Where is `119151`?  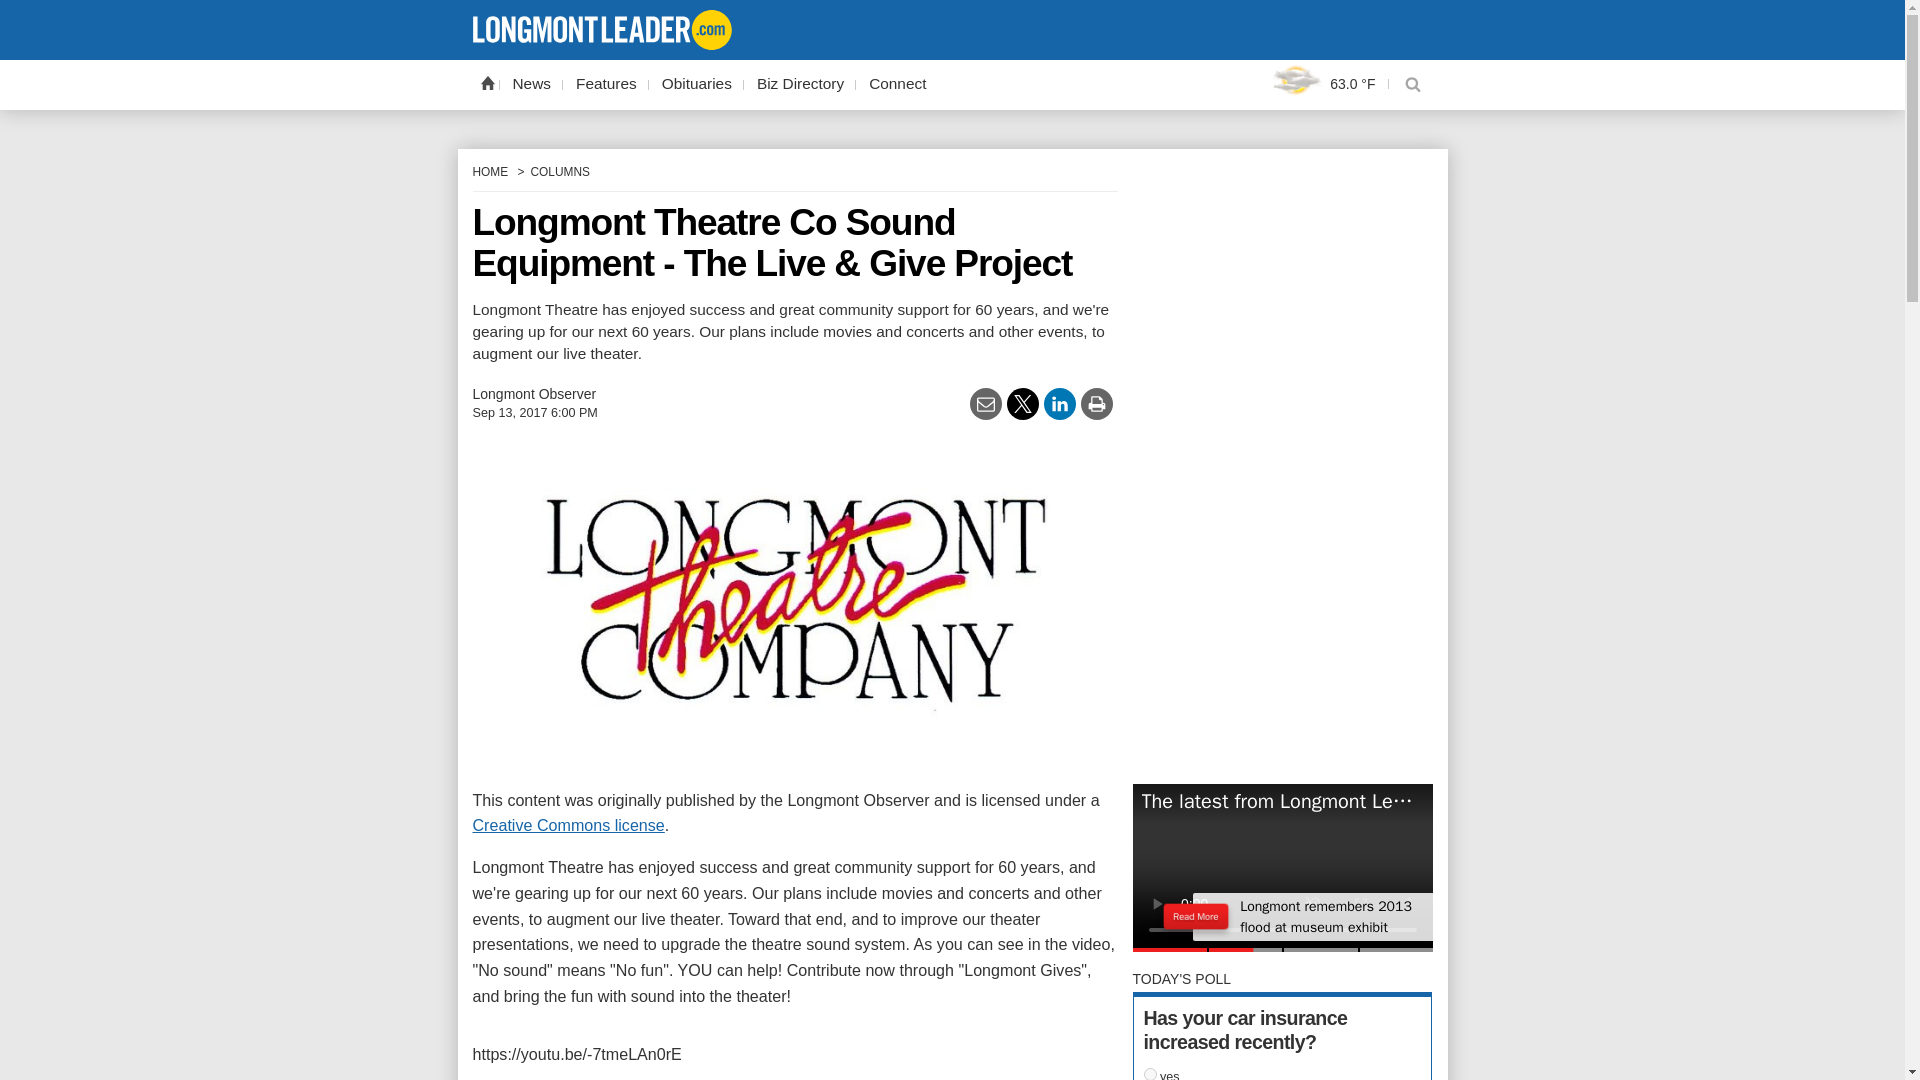 119151 is located at coordinates (1150, 1074).